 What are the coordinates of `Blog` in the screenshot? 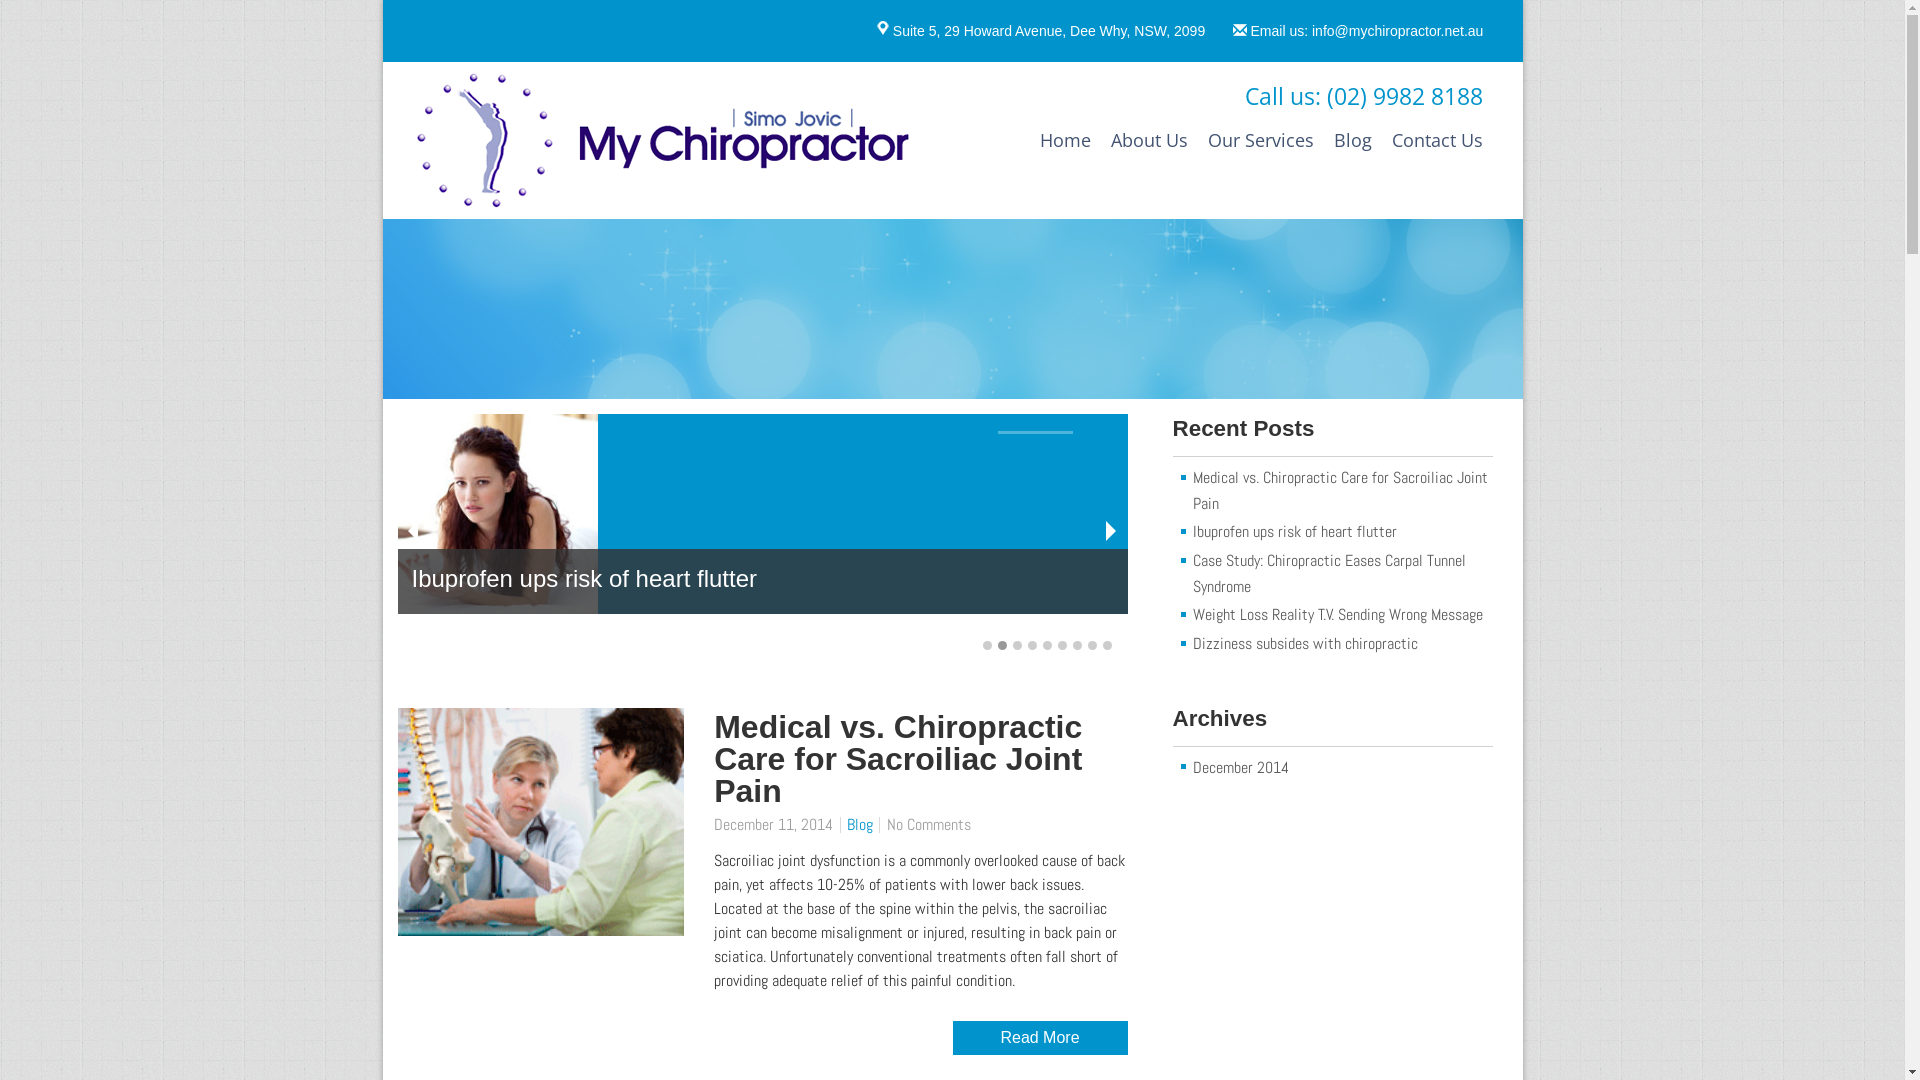 It's located at (860, 824).